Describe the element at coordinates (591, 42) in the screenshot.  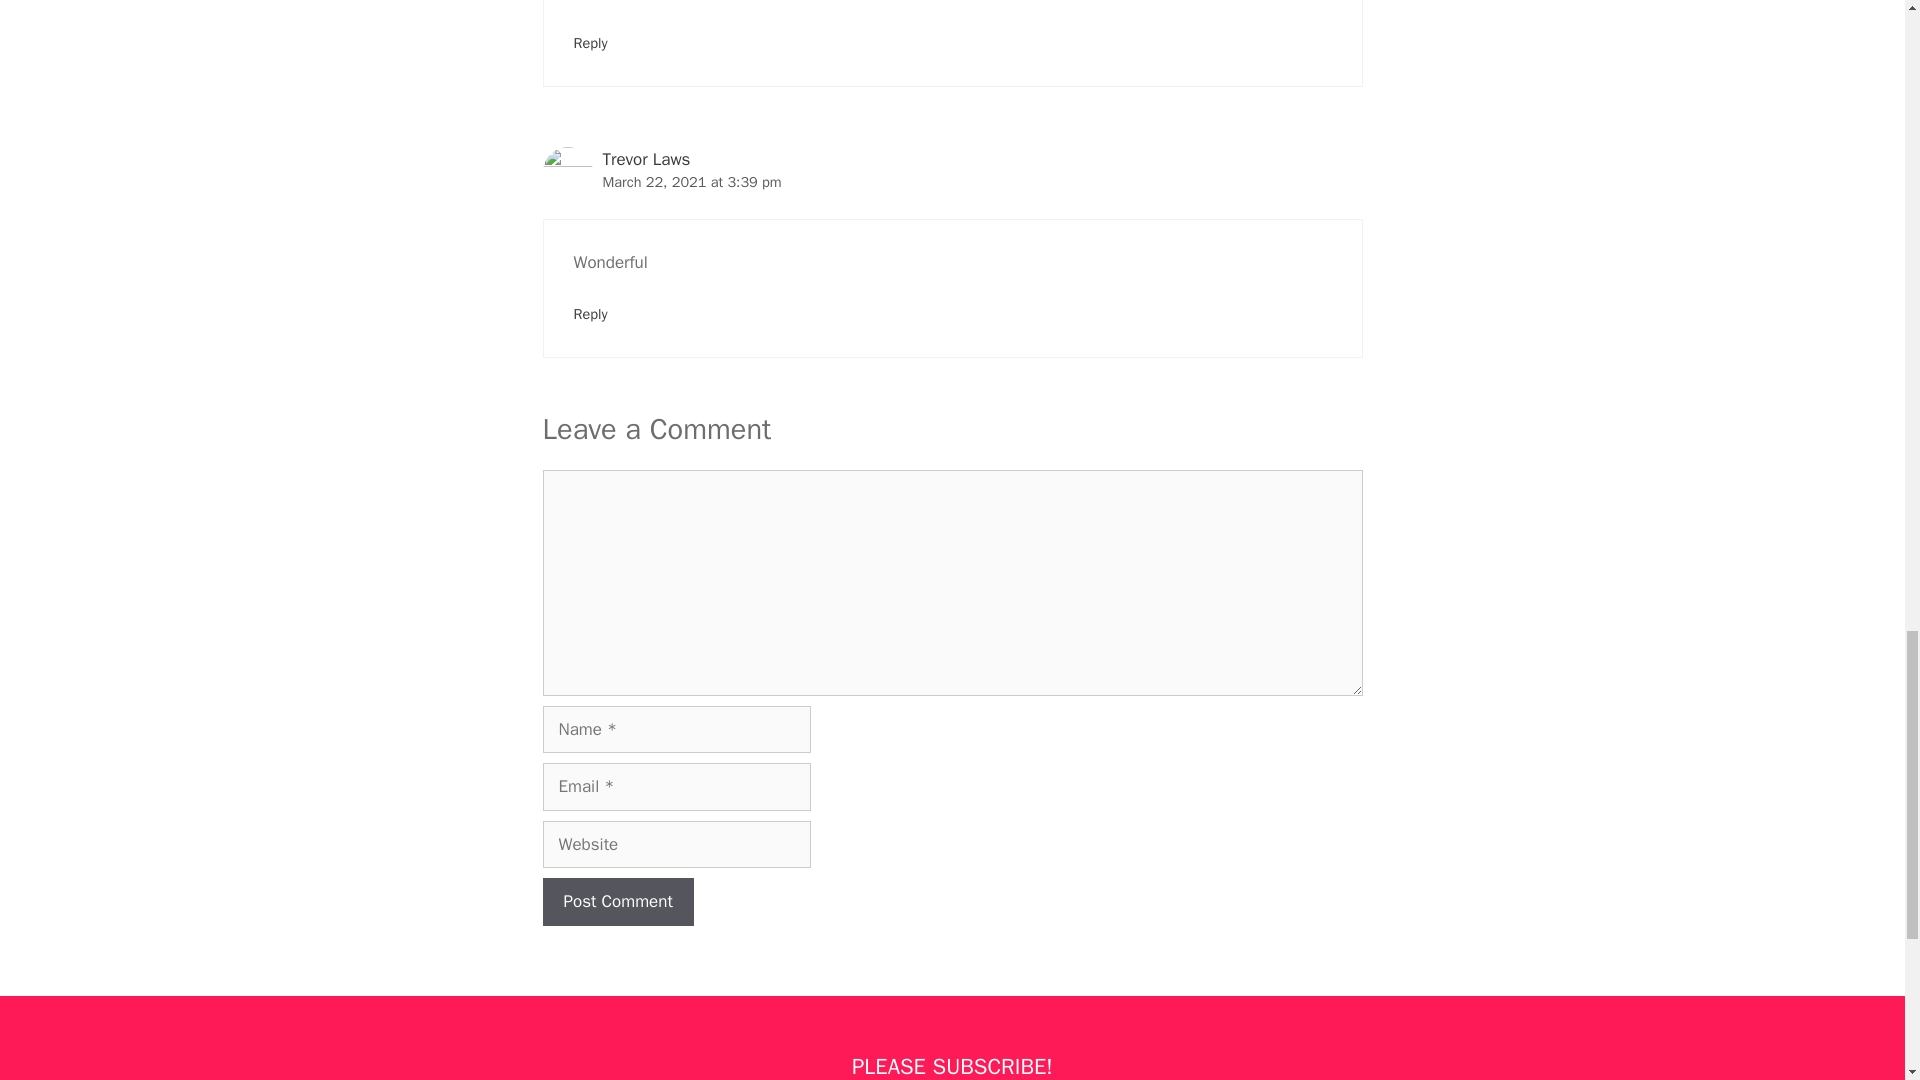
I see `Reply` at that location.